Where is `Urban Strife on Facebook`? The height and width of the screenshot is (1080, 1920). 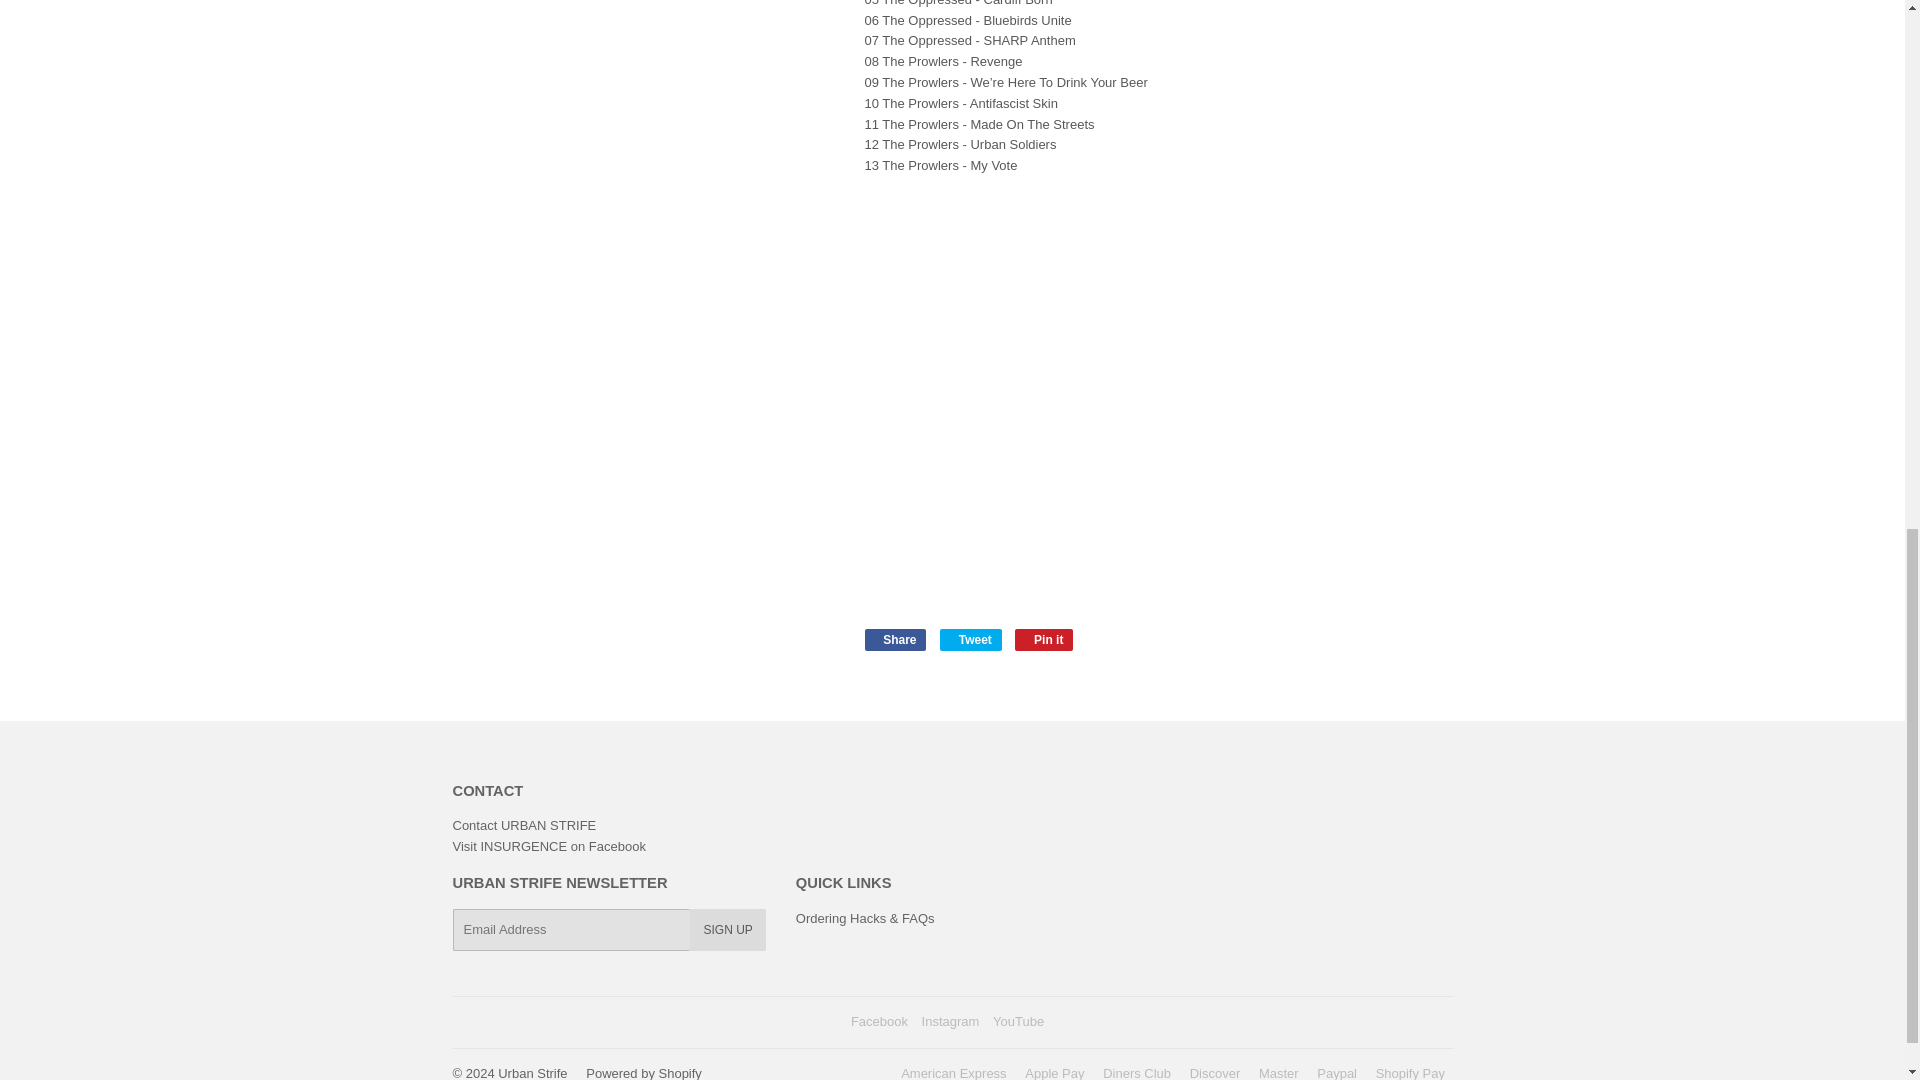 Urban Strife on Facebook is located at coordinates (879, 1022).